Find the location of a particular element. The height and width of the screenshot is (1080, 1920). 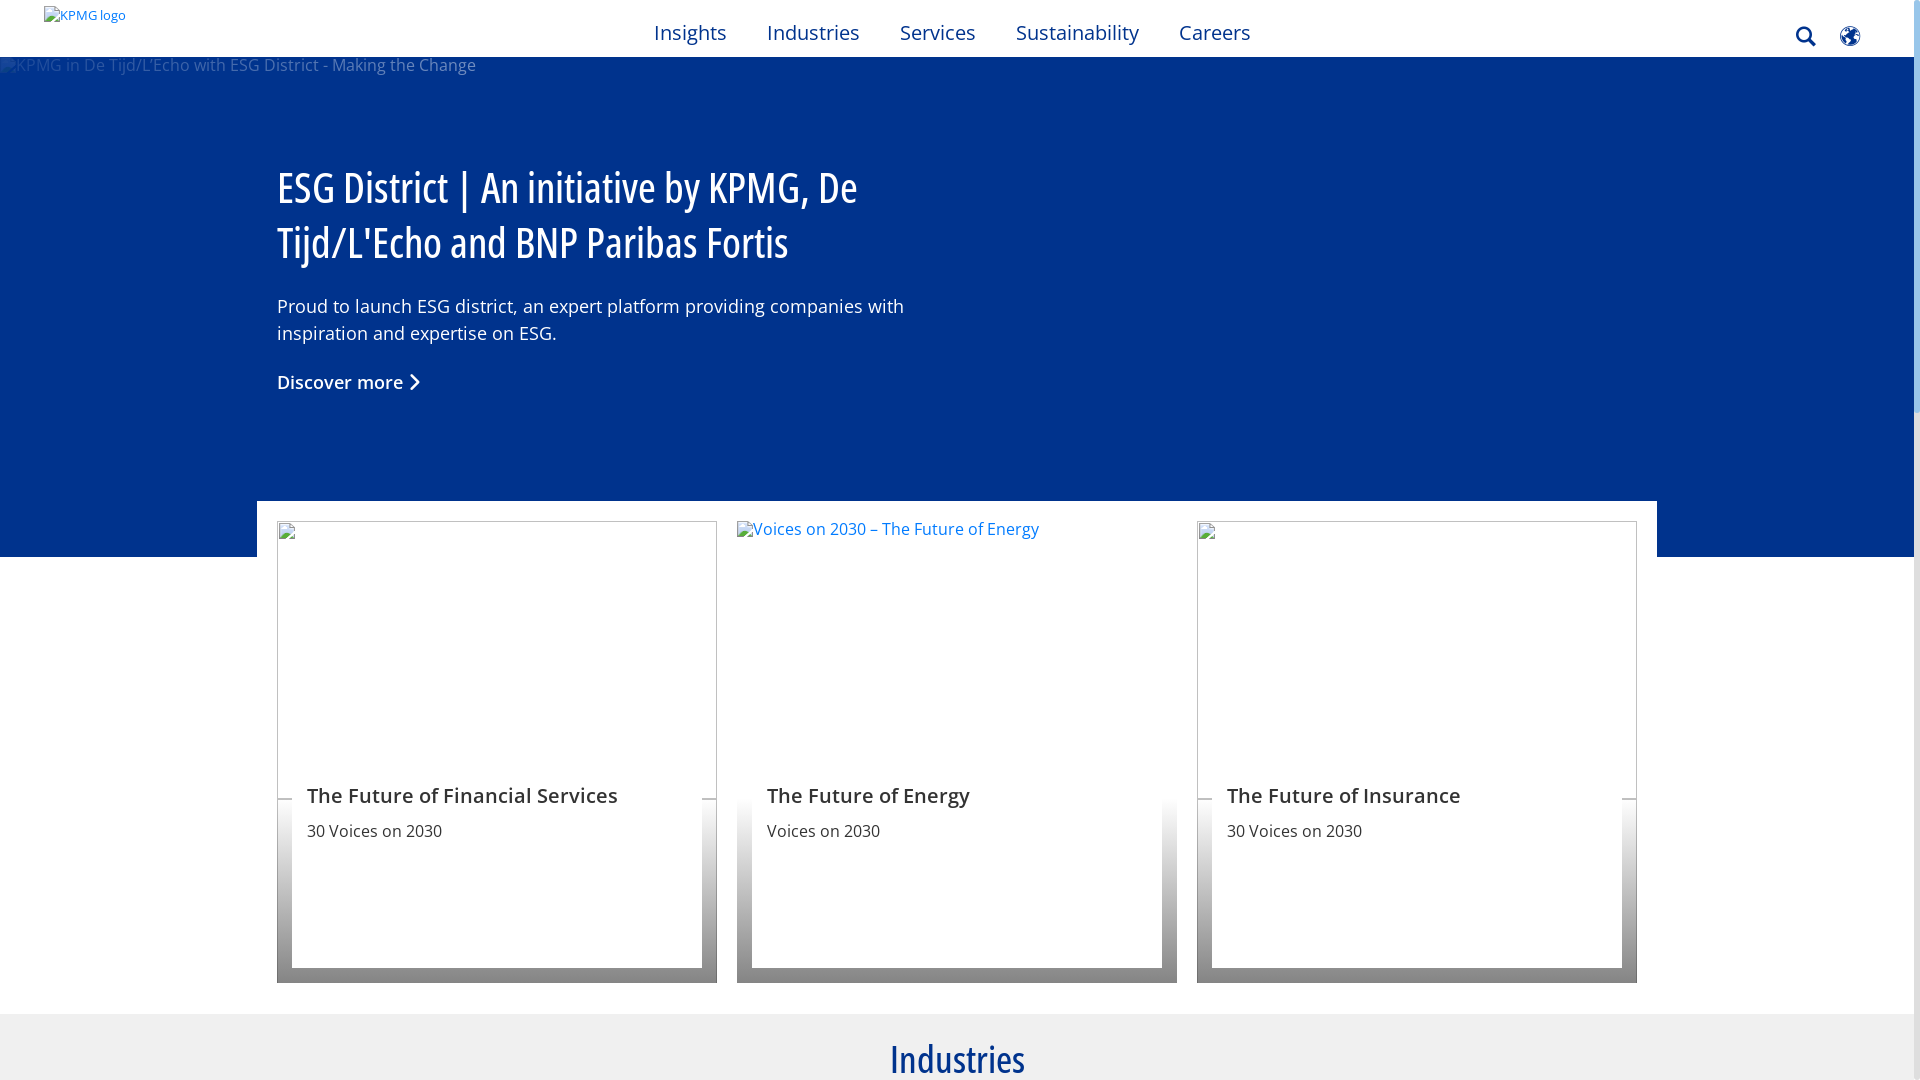

Discover more is located at coordinates (350, 383).